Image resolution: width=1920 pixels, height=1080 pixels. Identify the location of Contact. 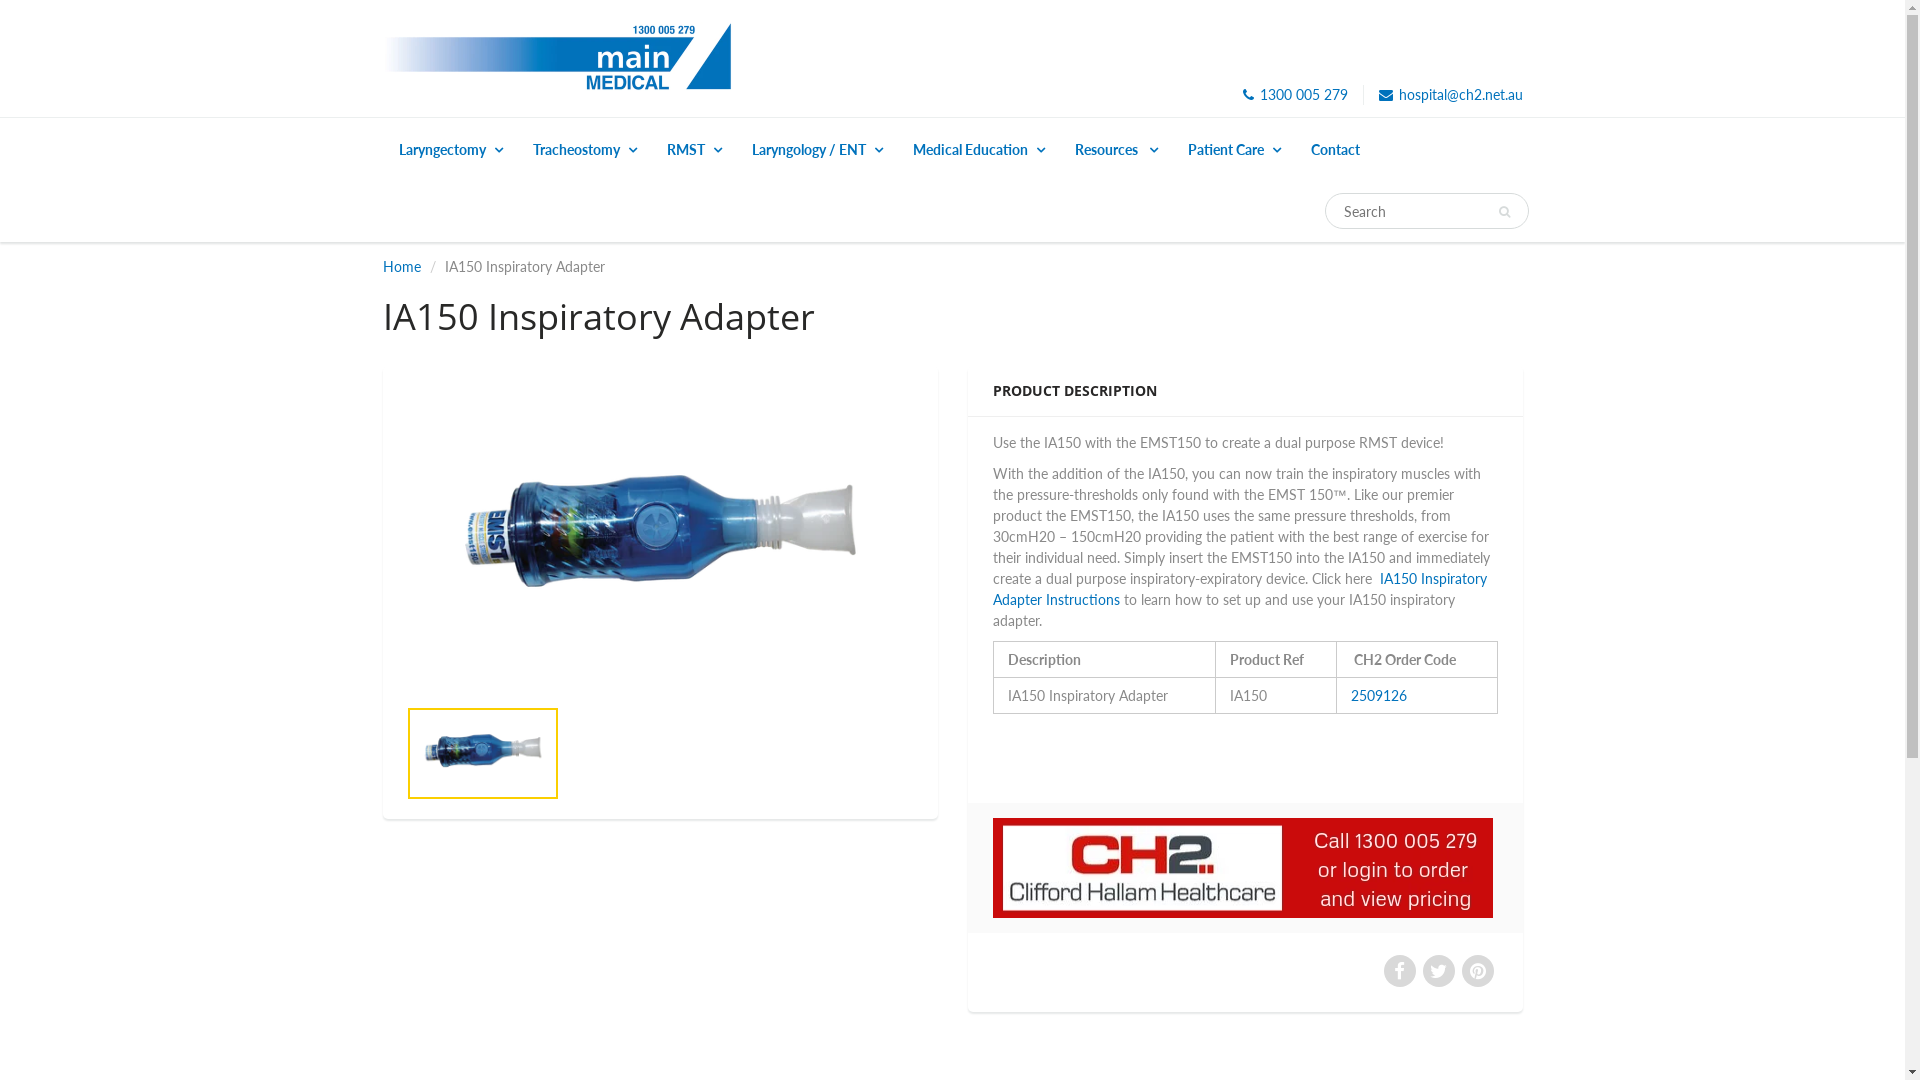
(1336, 150).